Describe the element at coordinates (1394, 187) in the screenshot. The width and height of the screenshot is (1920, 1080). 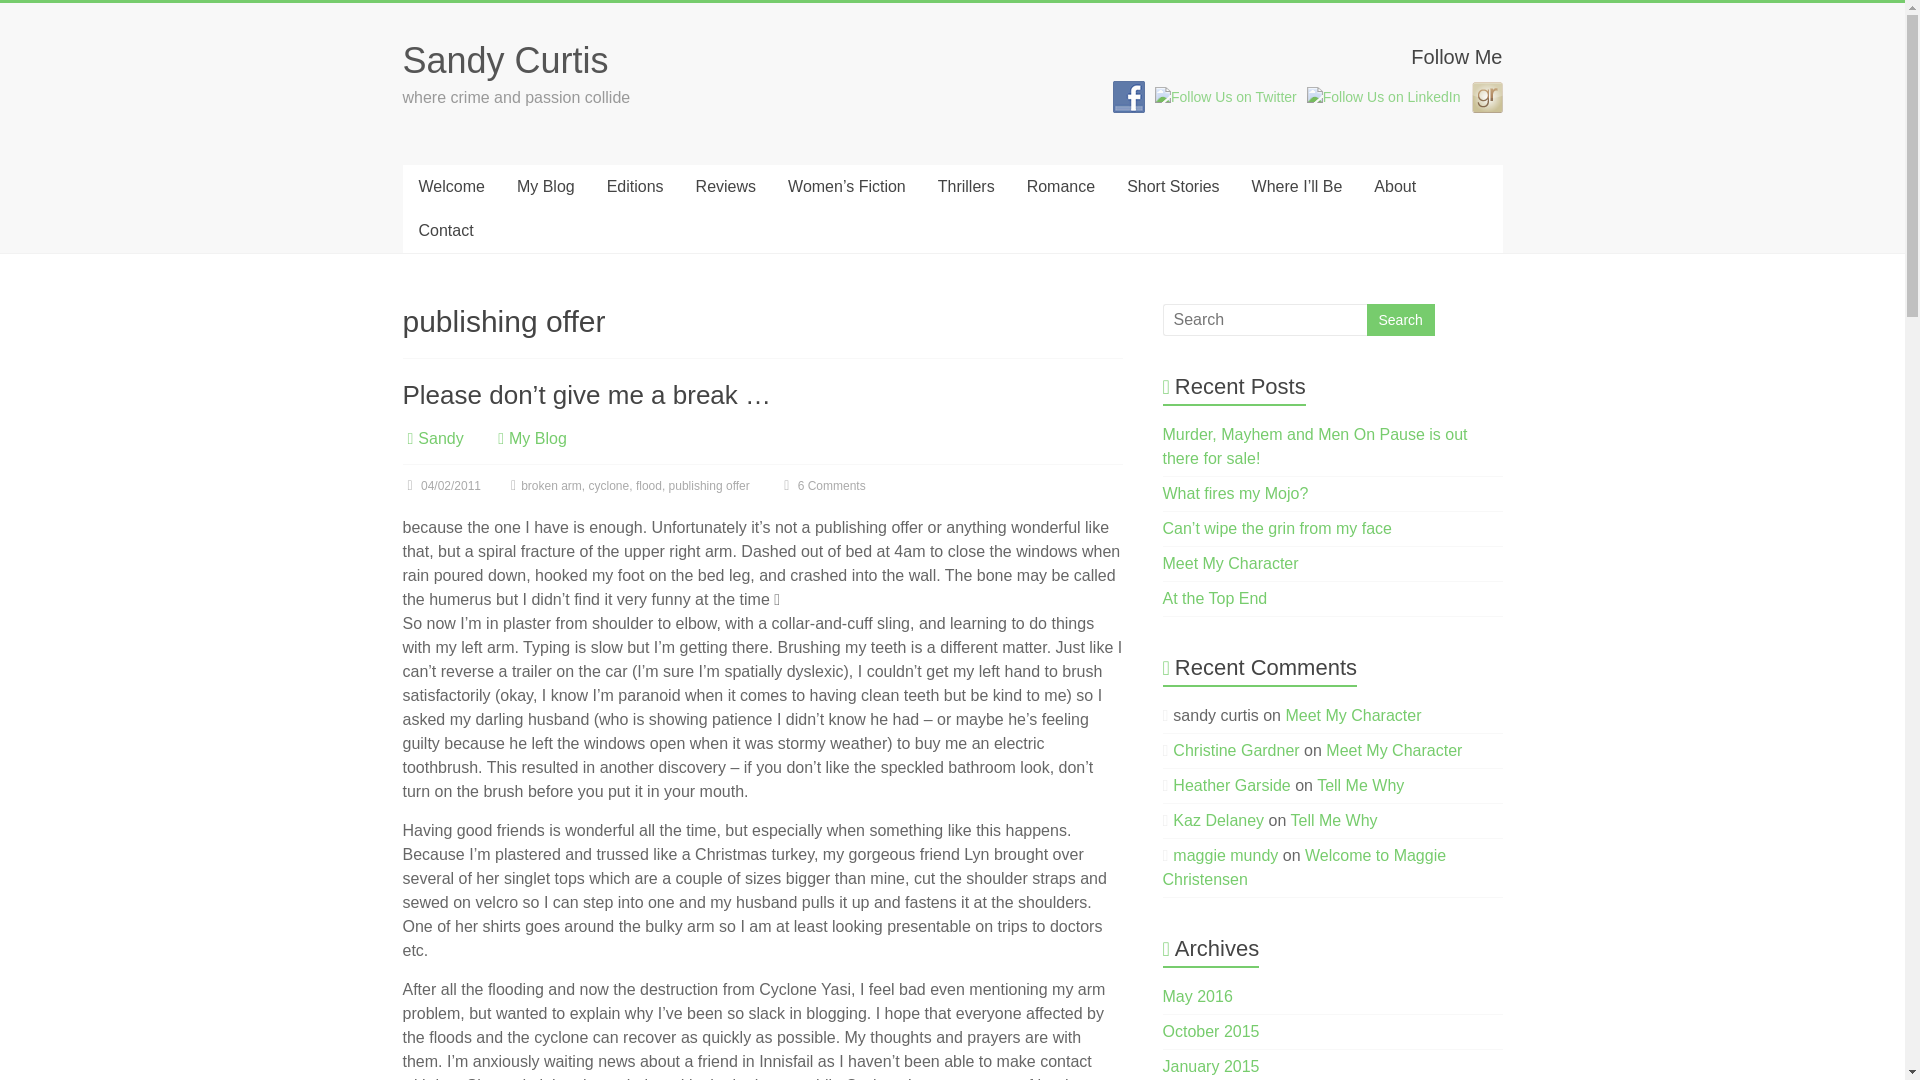
I see `About` at that location.